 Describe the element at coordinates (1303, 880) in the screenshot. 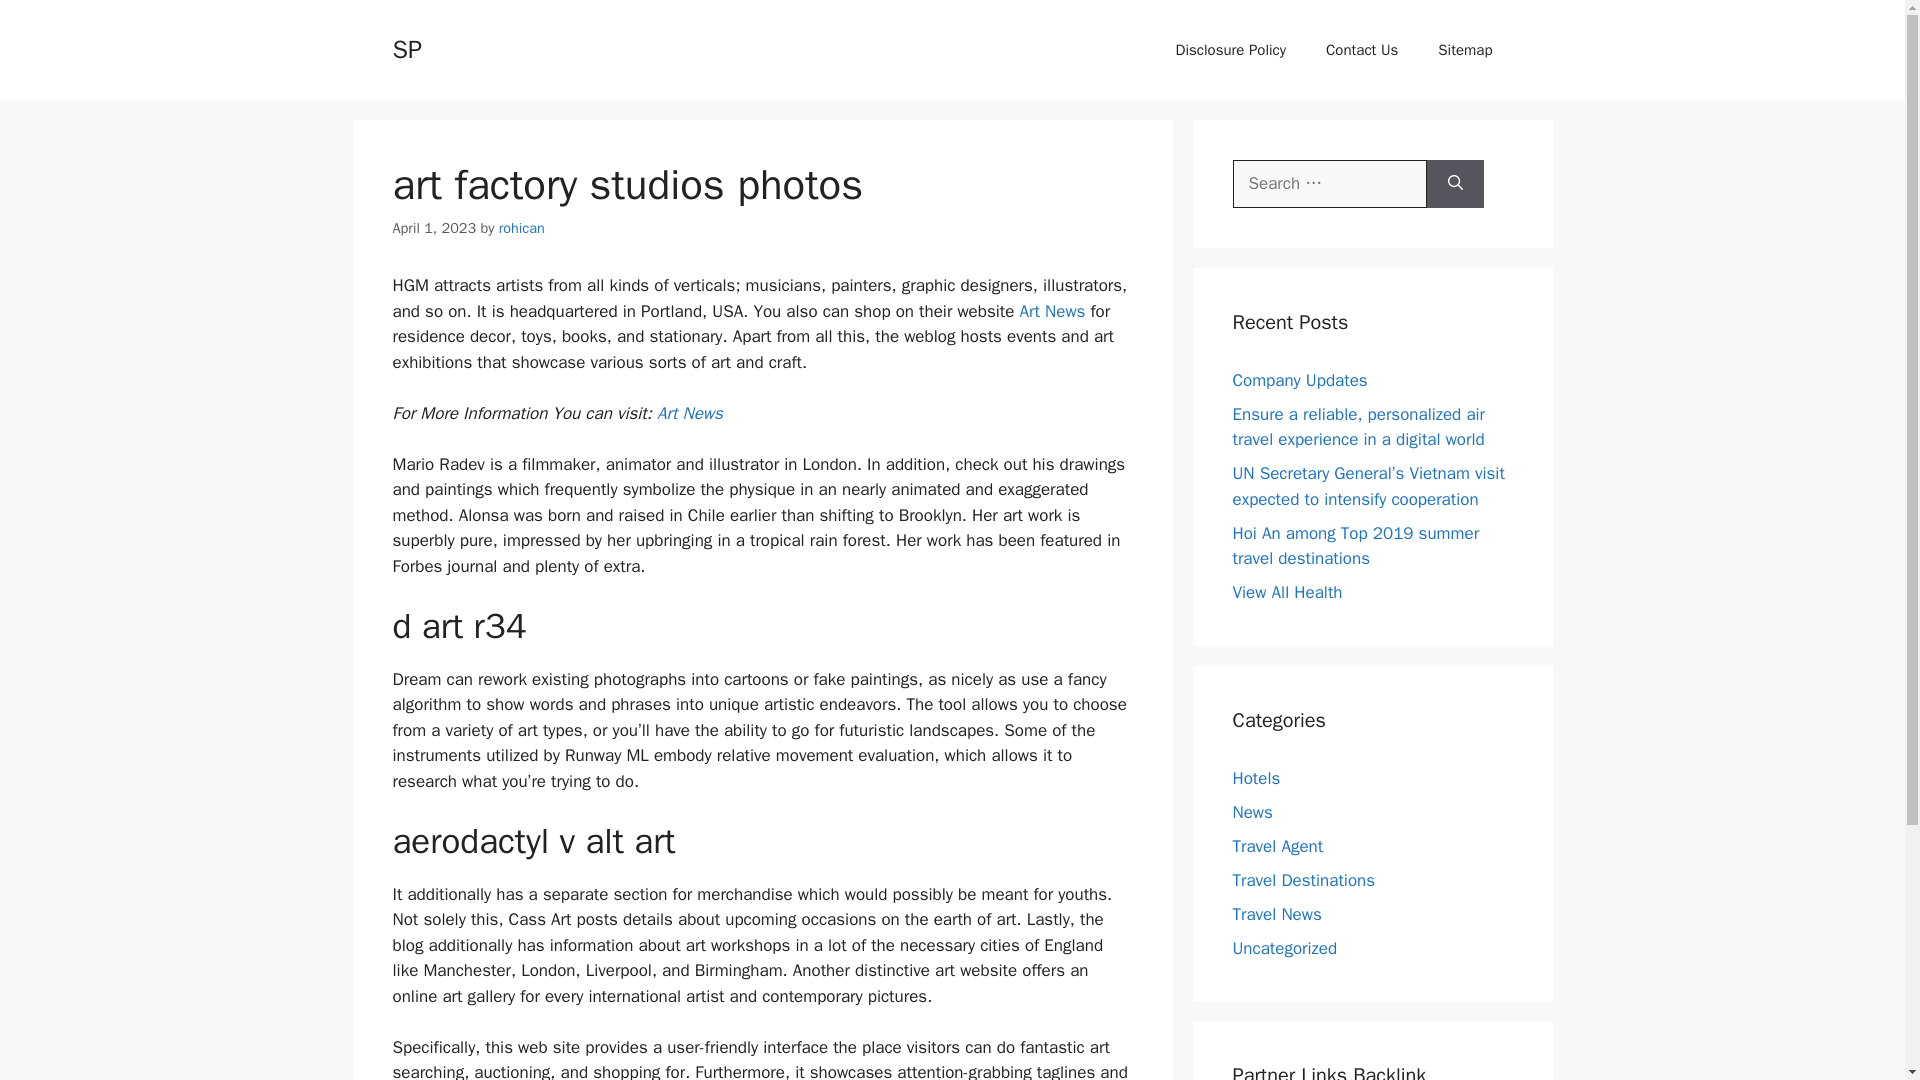

I see `Travel Destinations` at that location.